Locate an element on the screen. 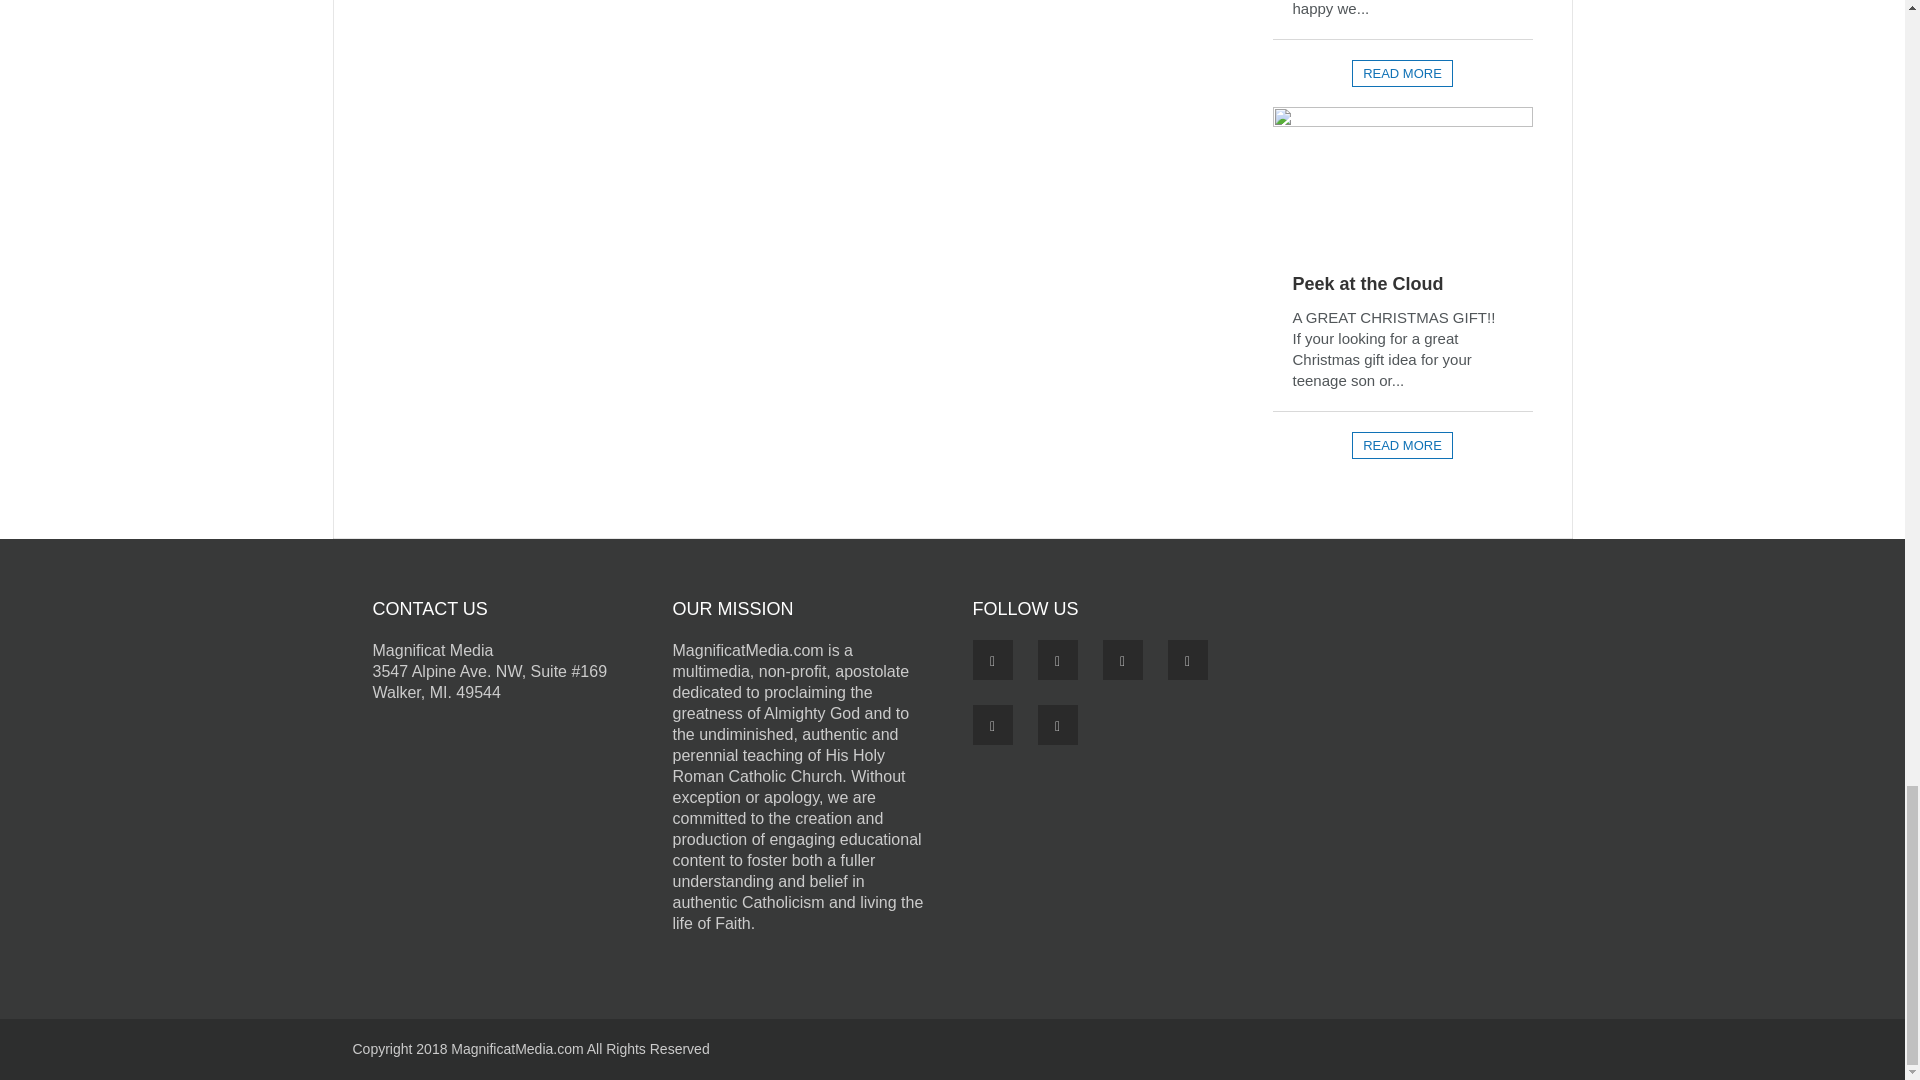 This screenshot has width=1920, height=1080. Read more is located at coordinates (1402, 74).